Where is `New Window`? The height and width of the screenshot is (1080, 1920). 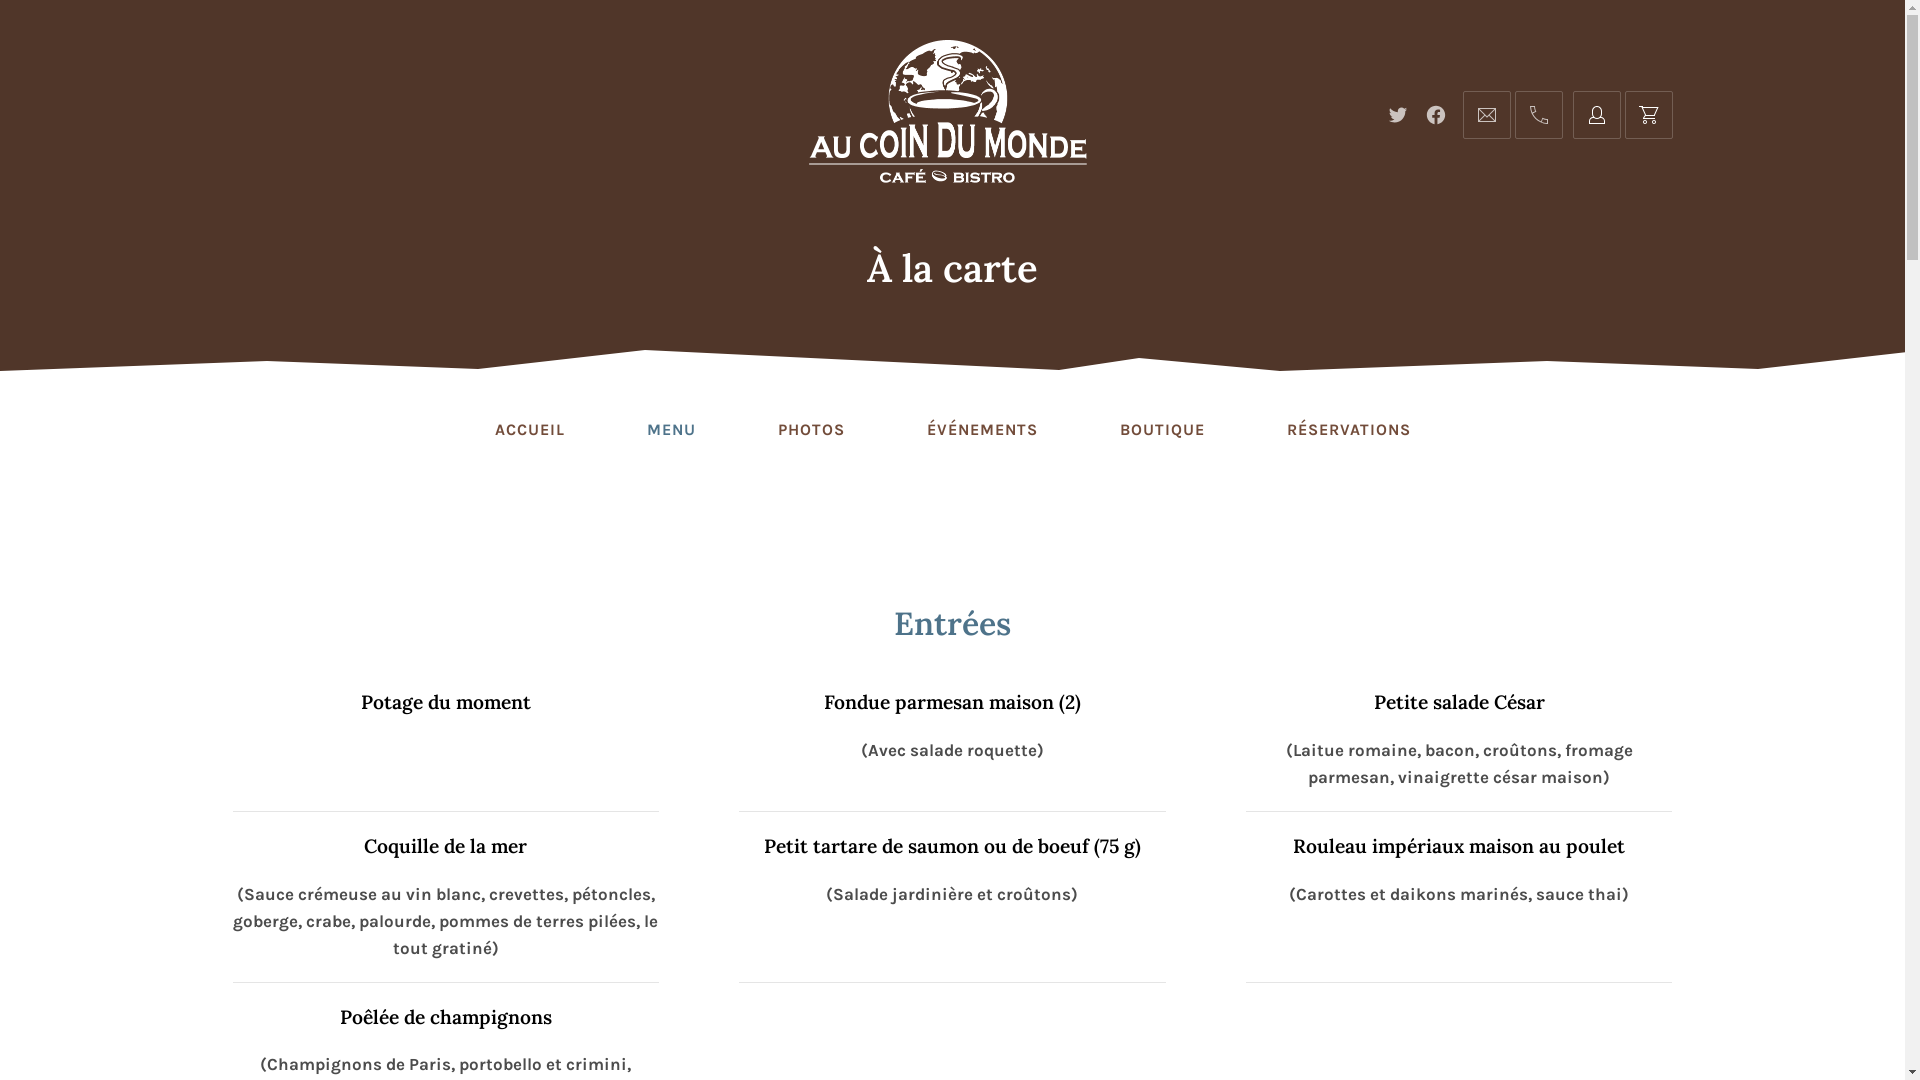
New Window is located at coordinates (1398, 115).